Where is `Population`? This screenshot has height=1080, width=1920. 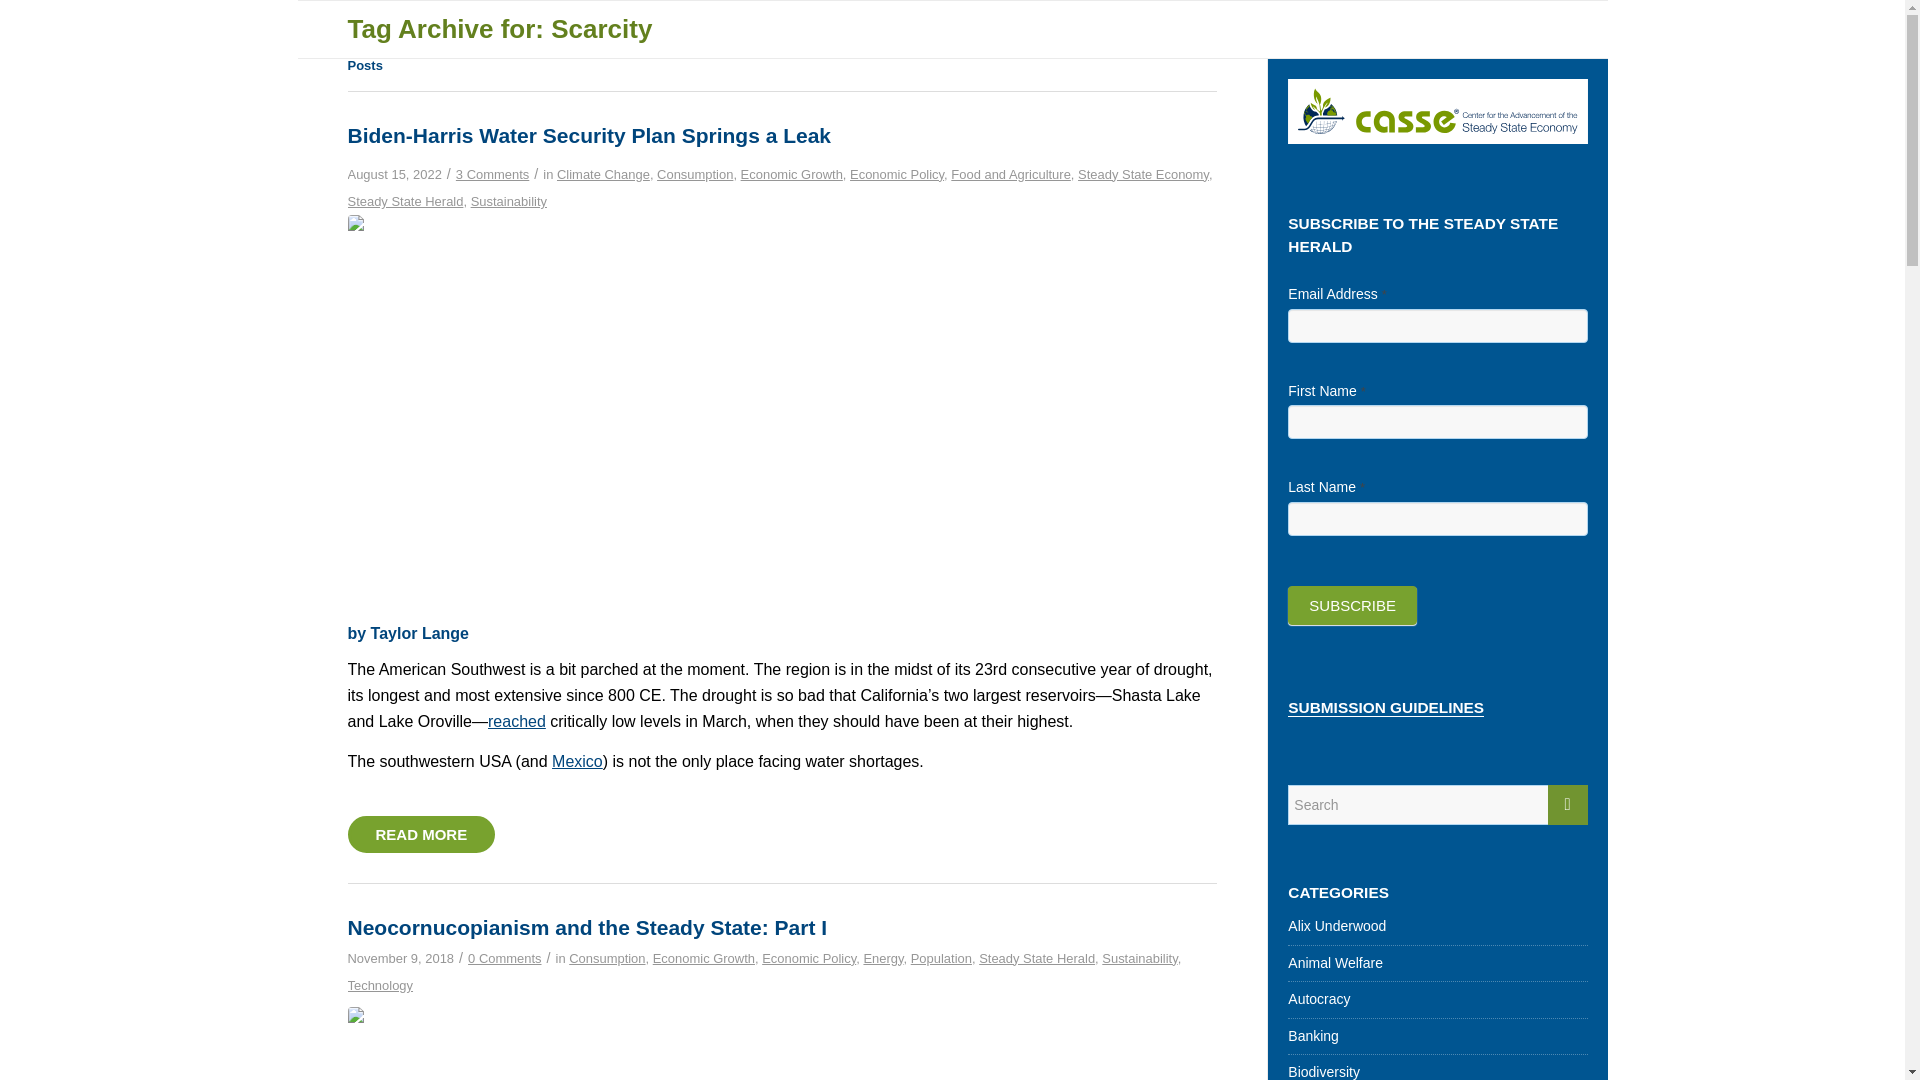
Population is located at coordinates (940, 958).